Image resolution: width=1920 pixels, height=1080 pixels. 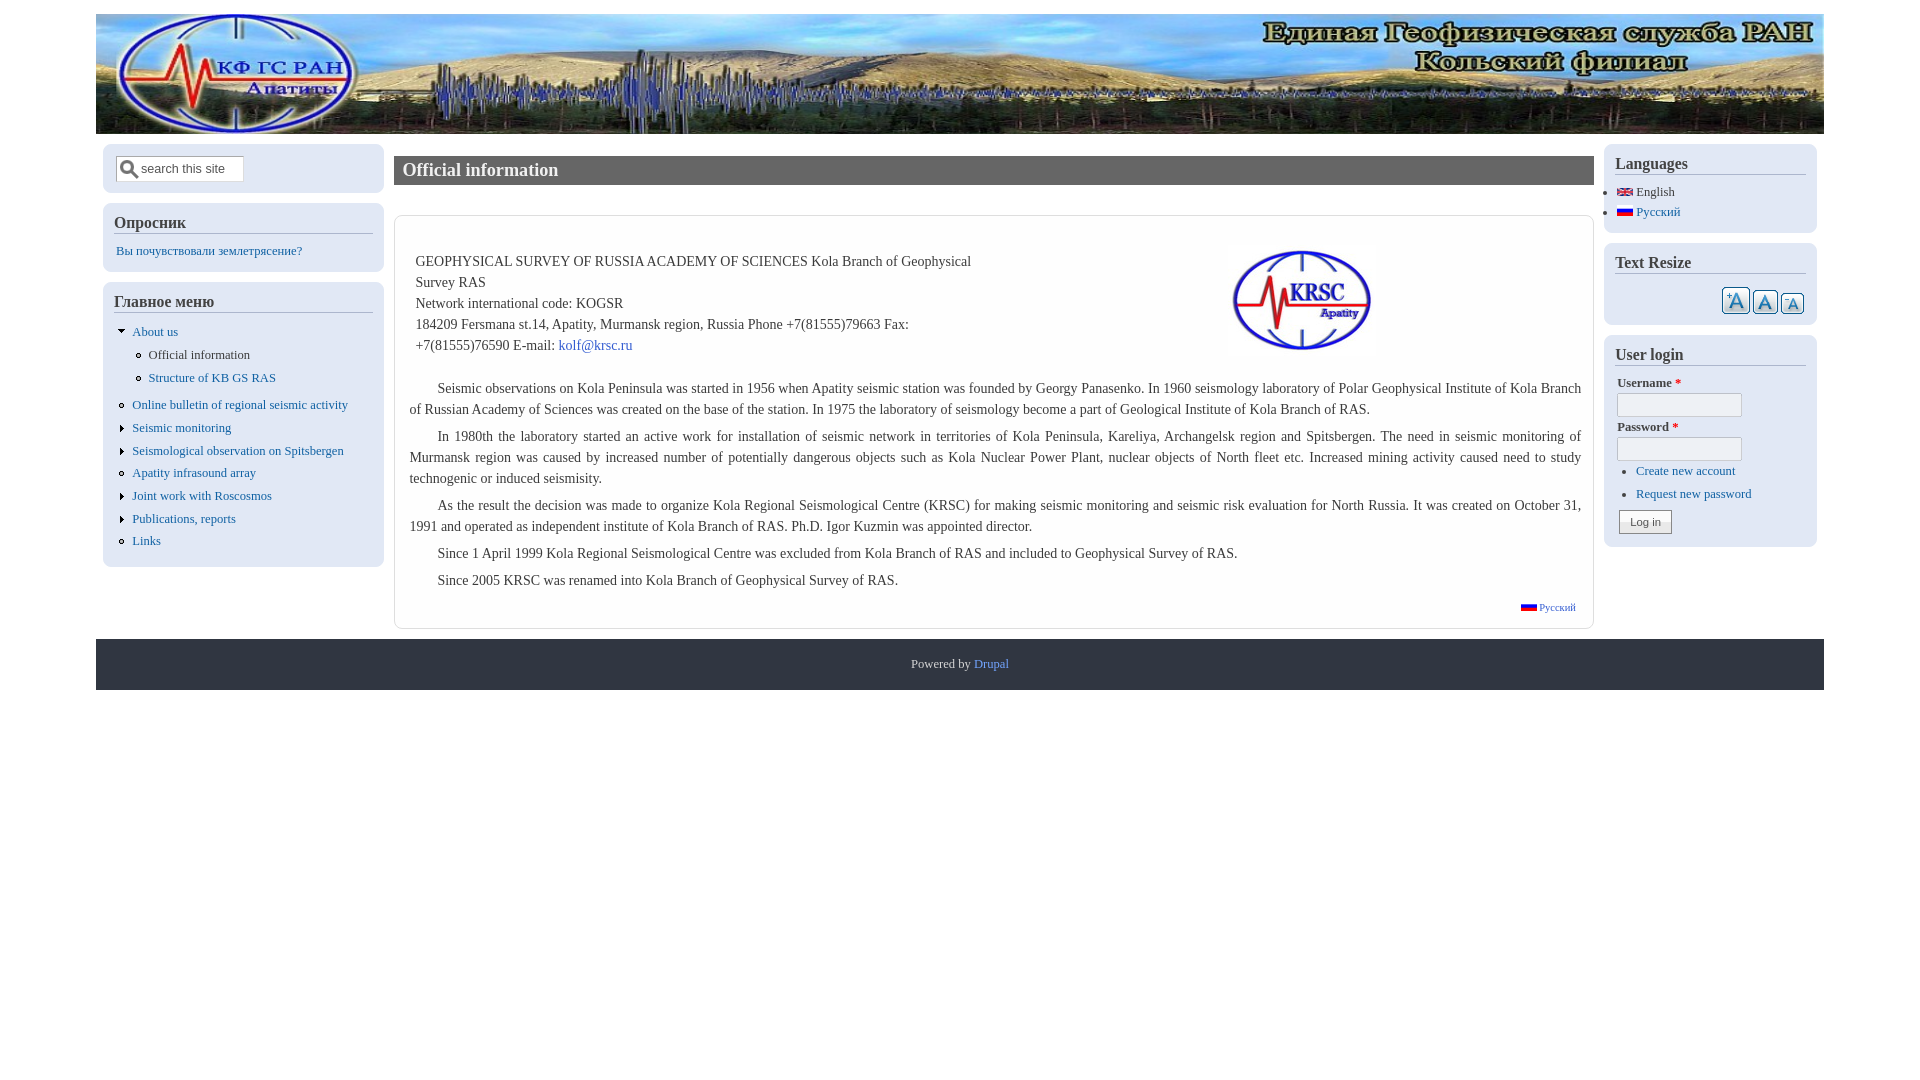 I want to click on Create new account, so click(x=1685, y=471).